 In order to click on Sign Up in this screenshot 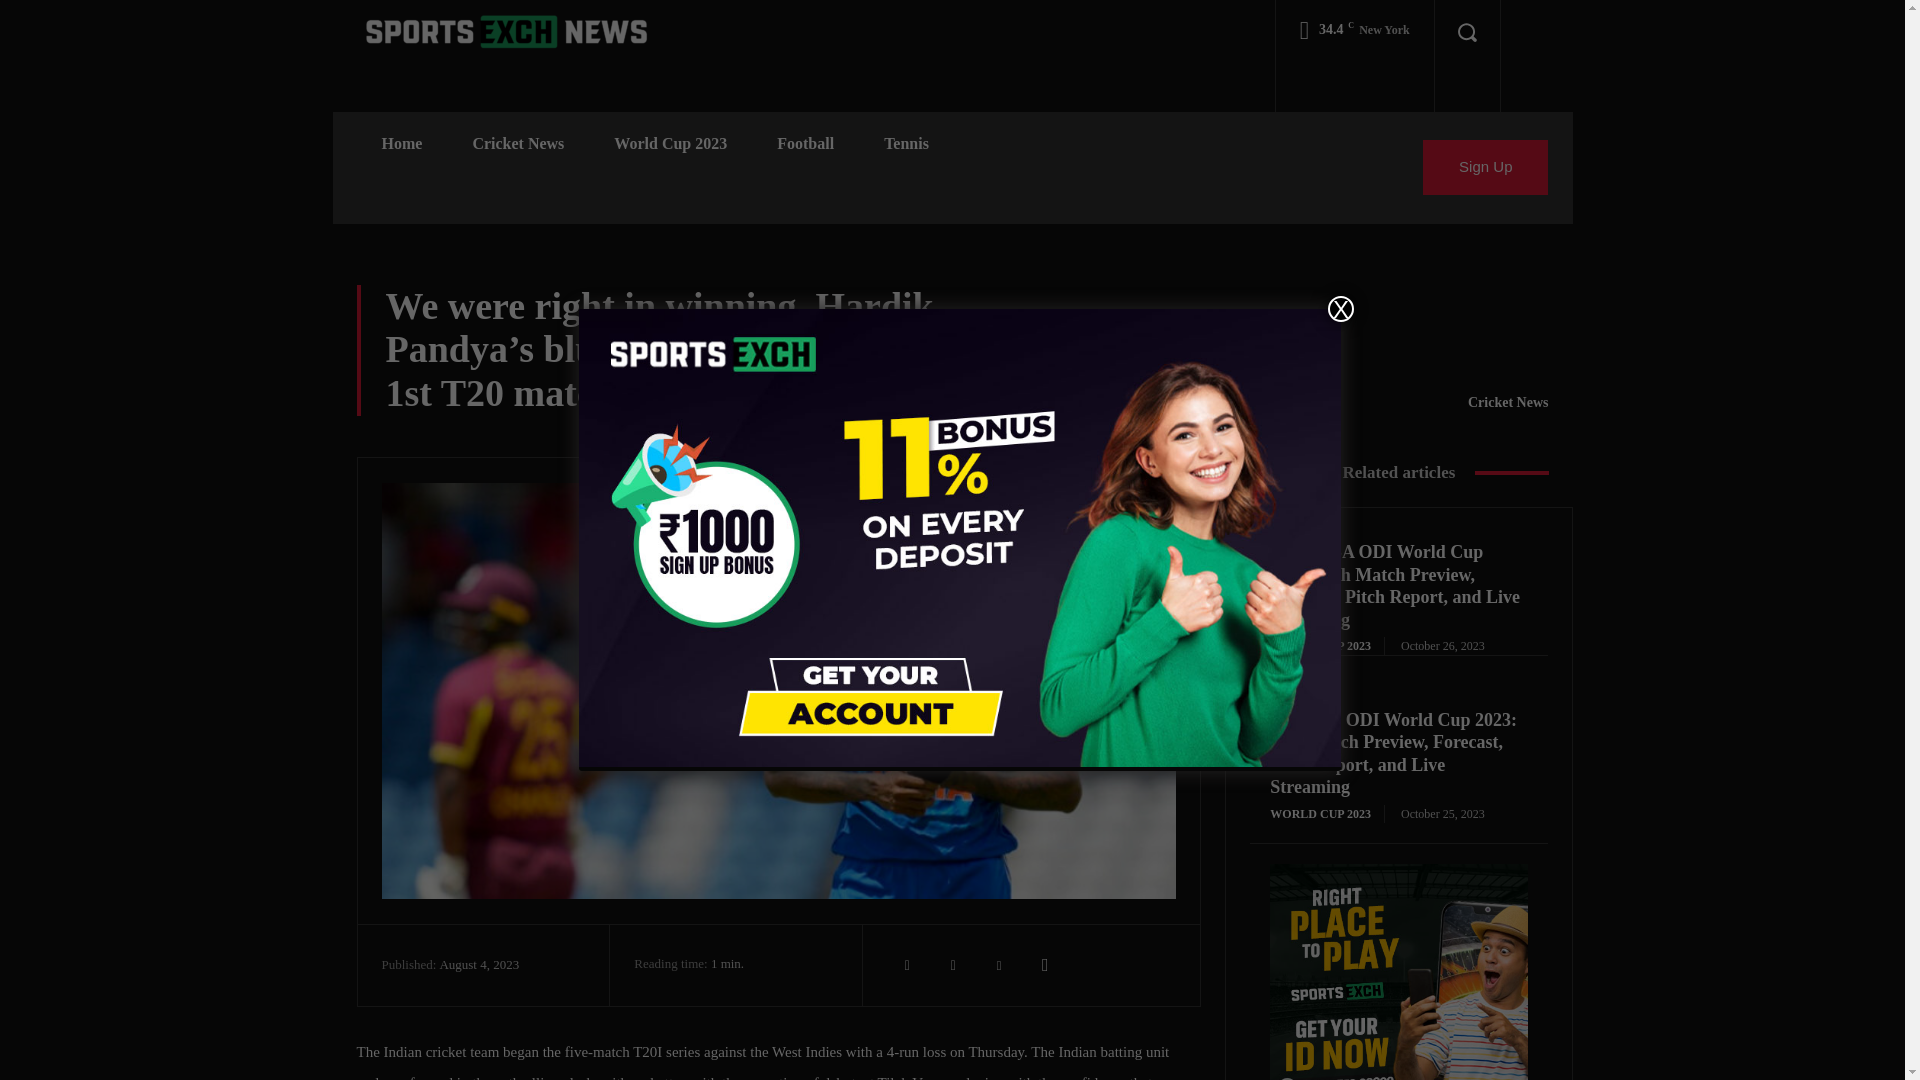, I will do `click(1484, 168)`.